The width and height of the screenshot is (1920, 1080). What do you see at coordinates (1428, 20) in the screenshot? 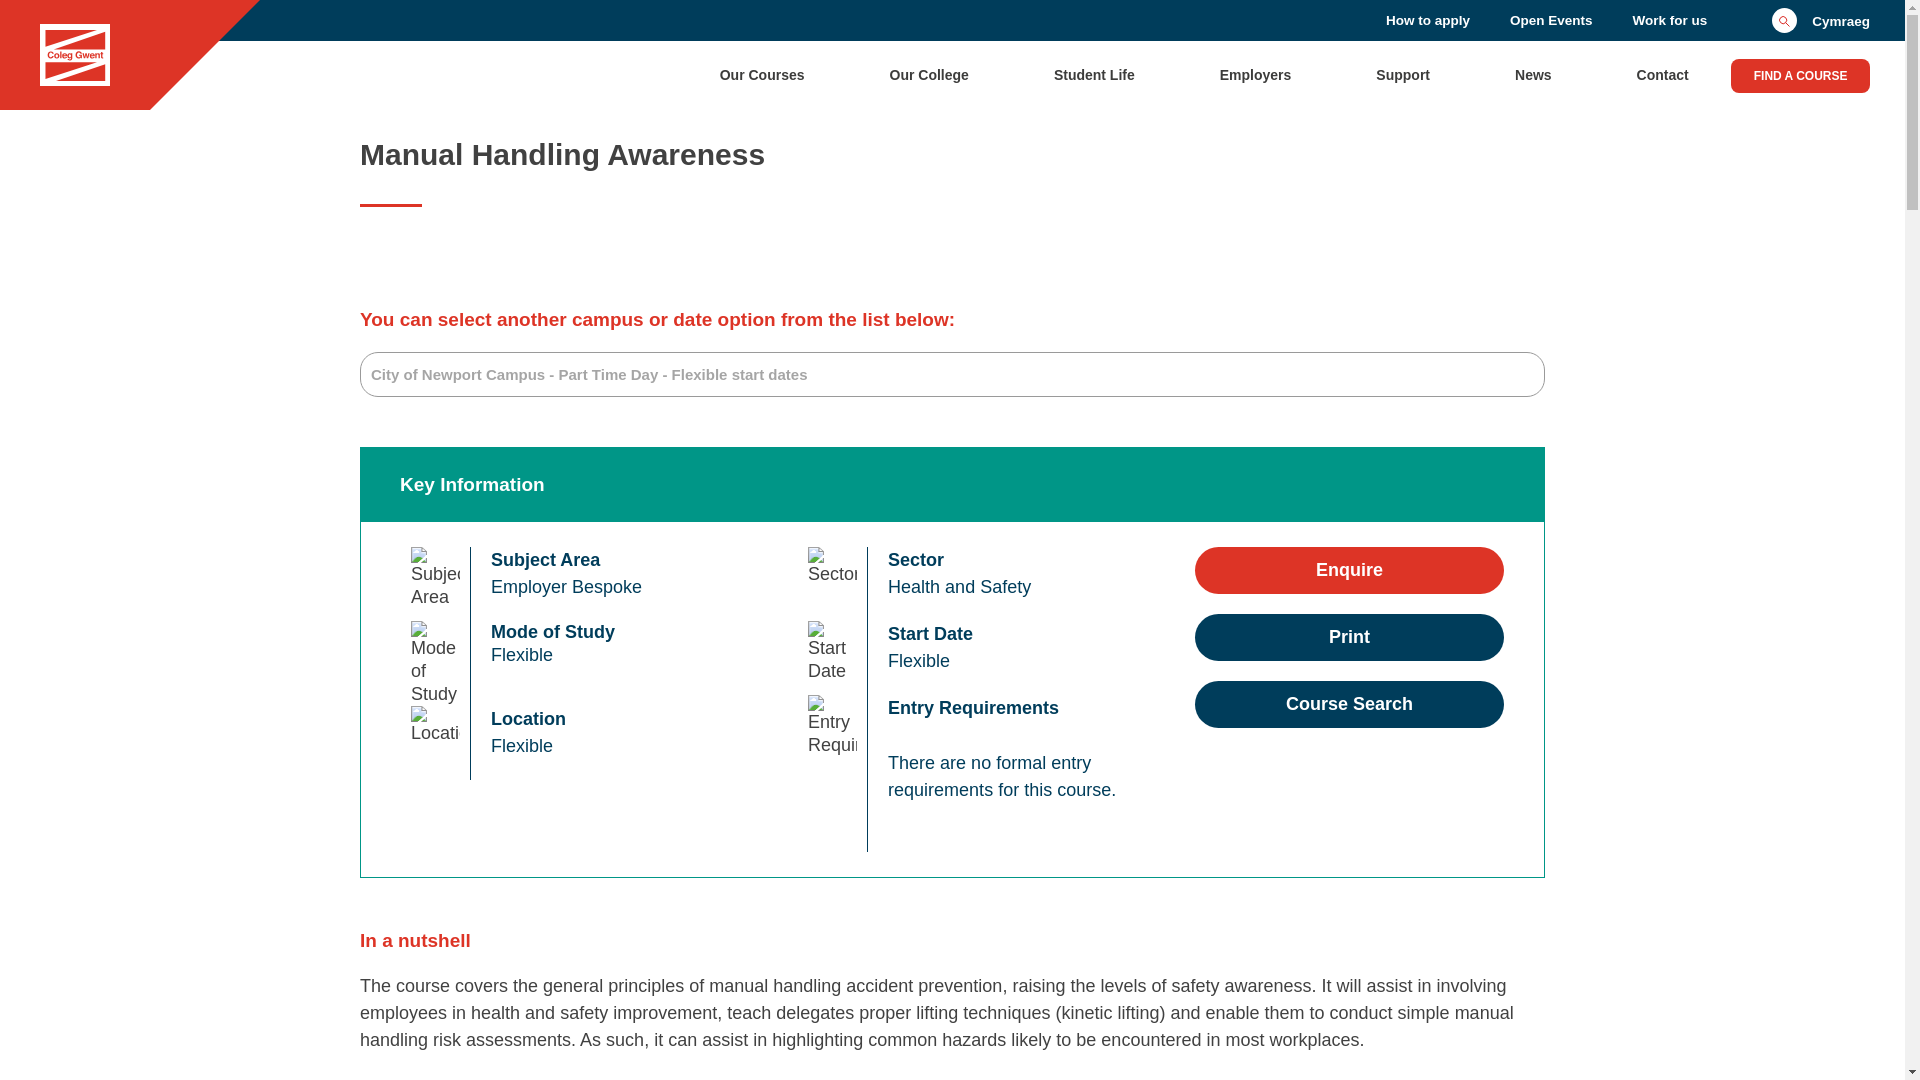
I see `How to apply` at bounding box center [1428, 20].